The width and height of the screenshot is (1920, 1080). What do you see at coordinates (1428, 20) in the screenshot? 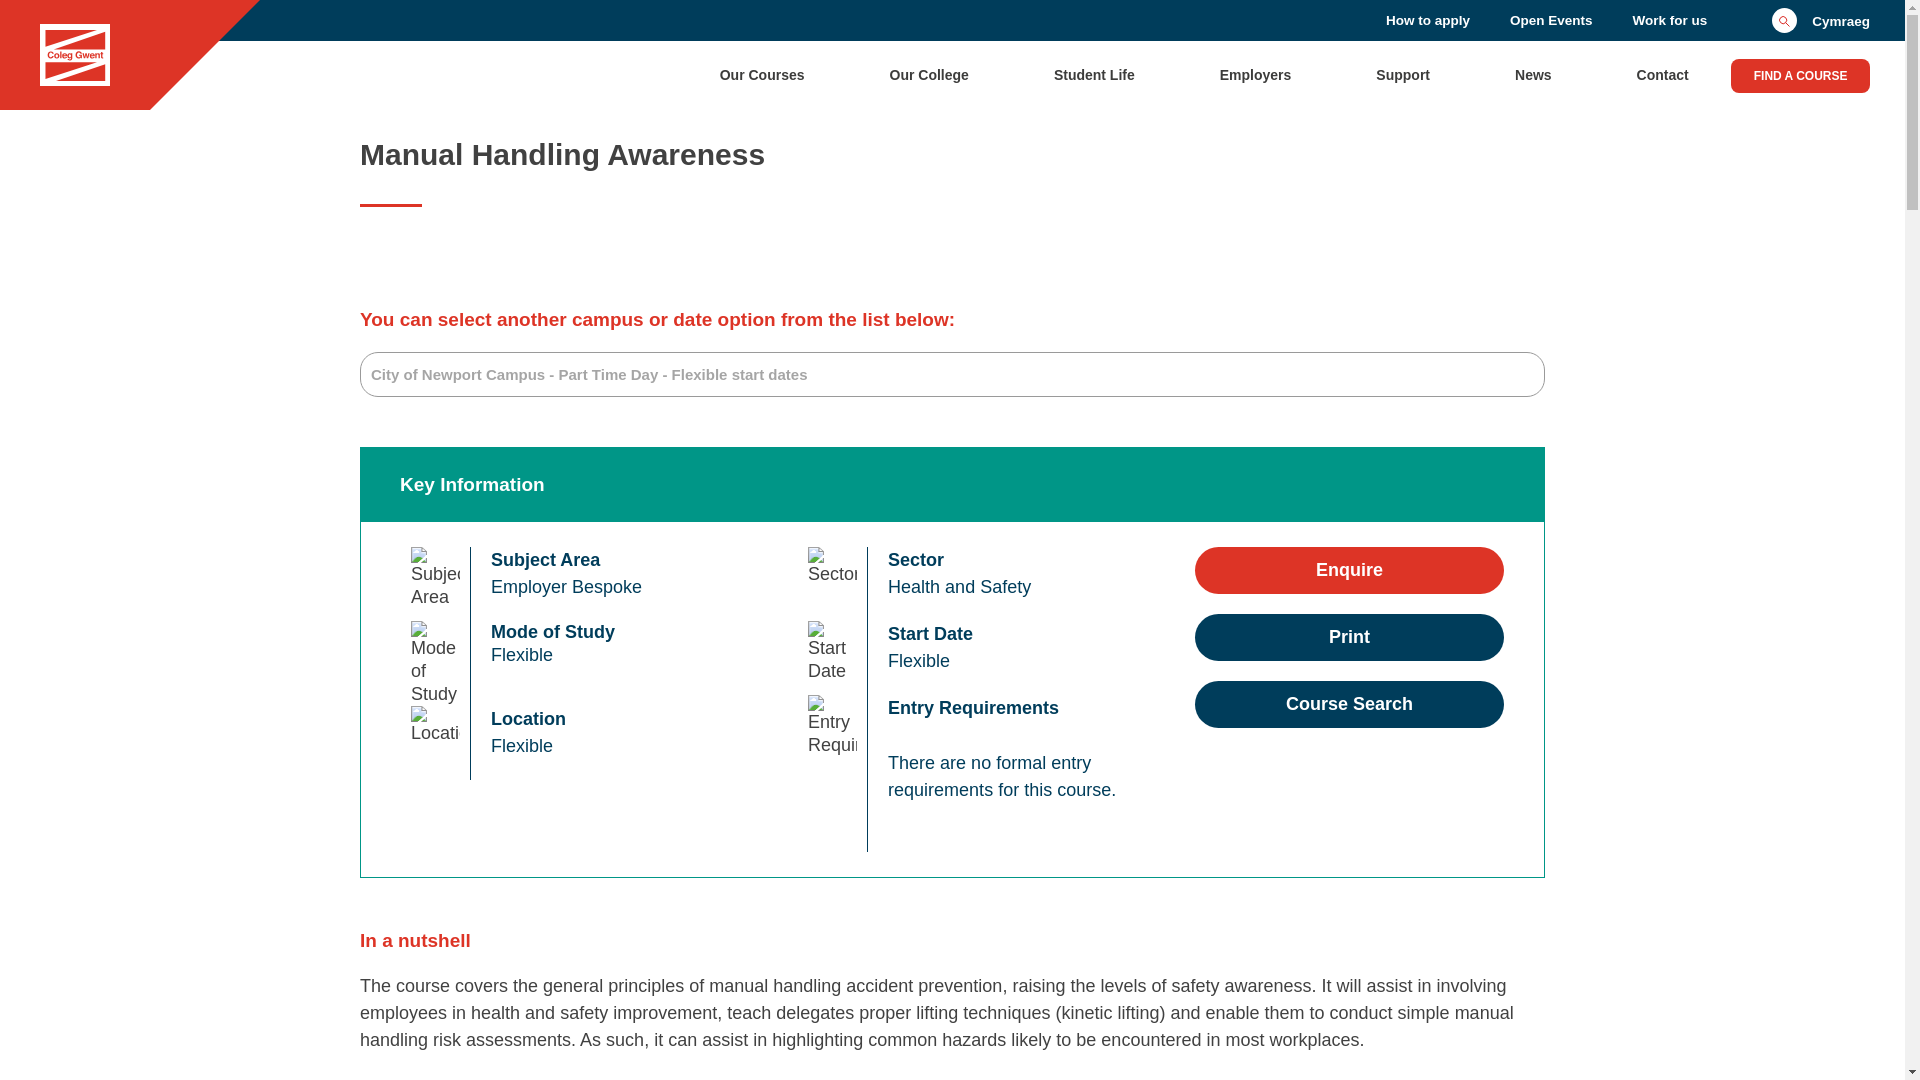
I see `How to apply` at bounding box center [1428, 20].